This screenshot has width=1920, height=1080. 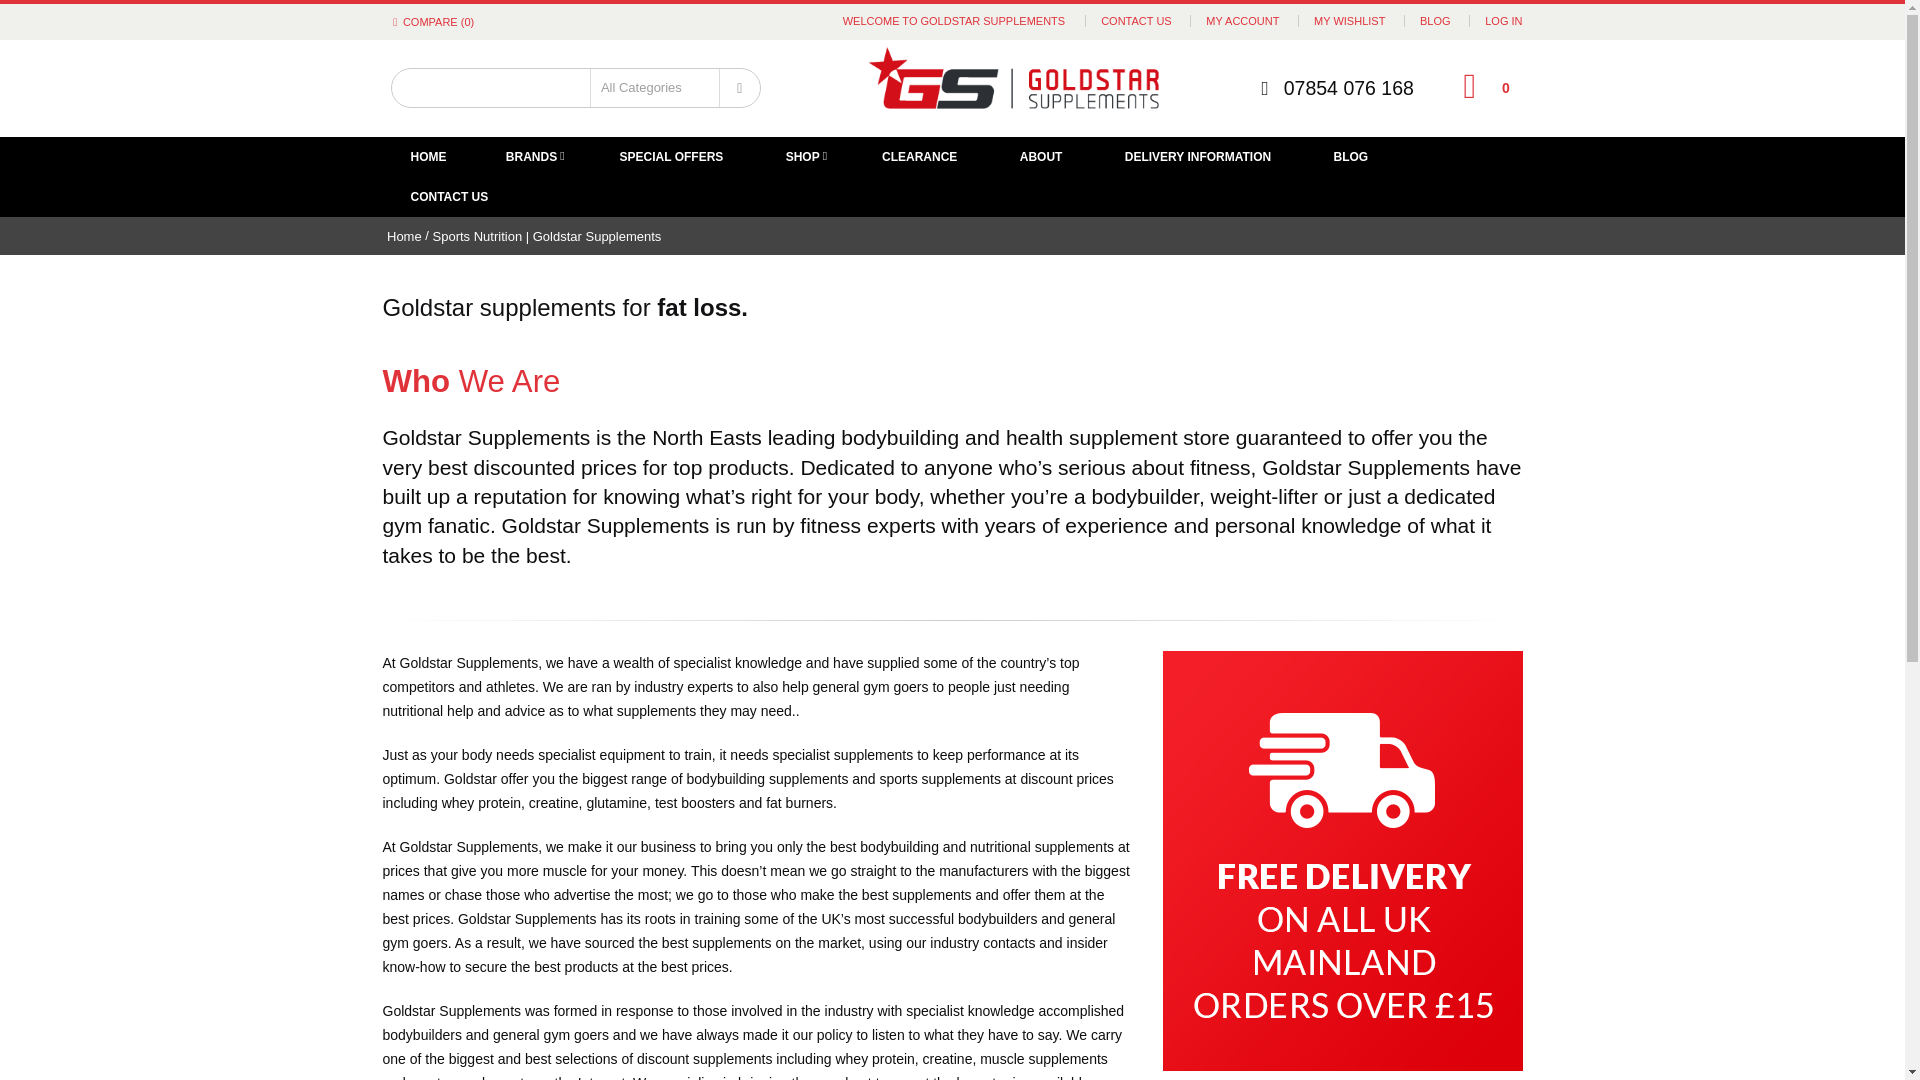 What do you see at coordinates (1136, 20) in the screenshot?
I see `CONTACT US` at bounding box center [1136, 20].